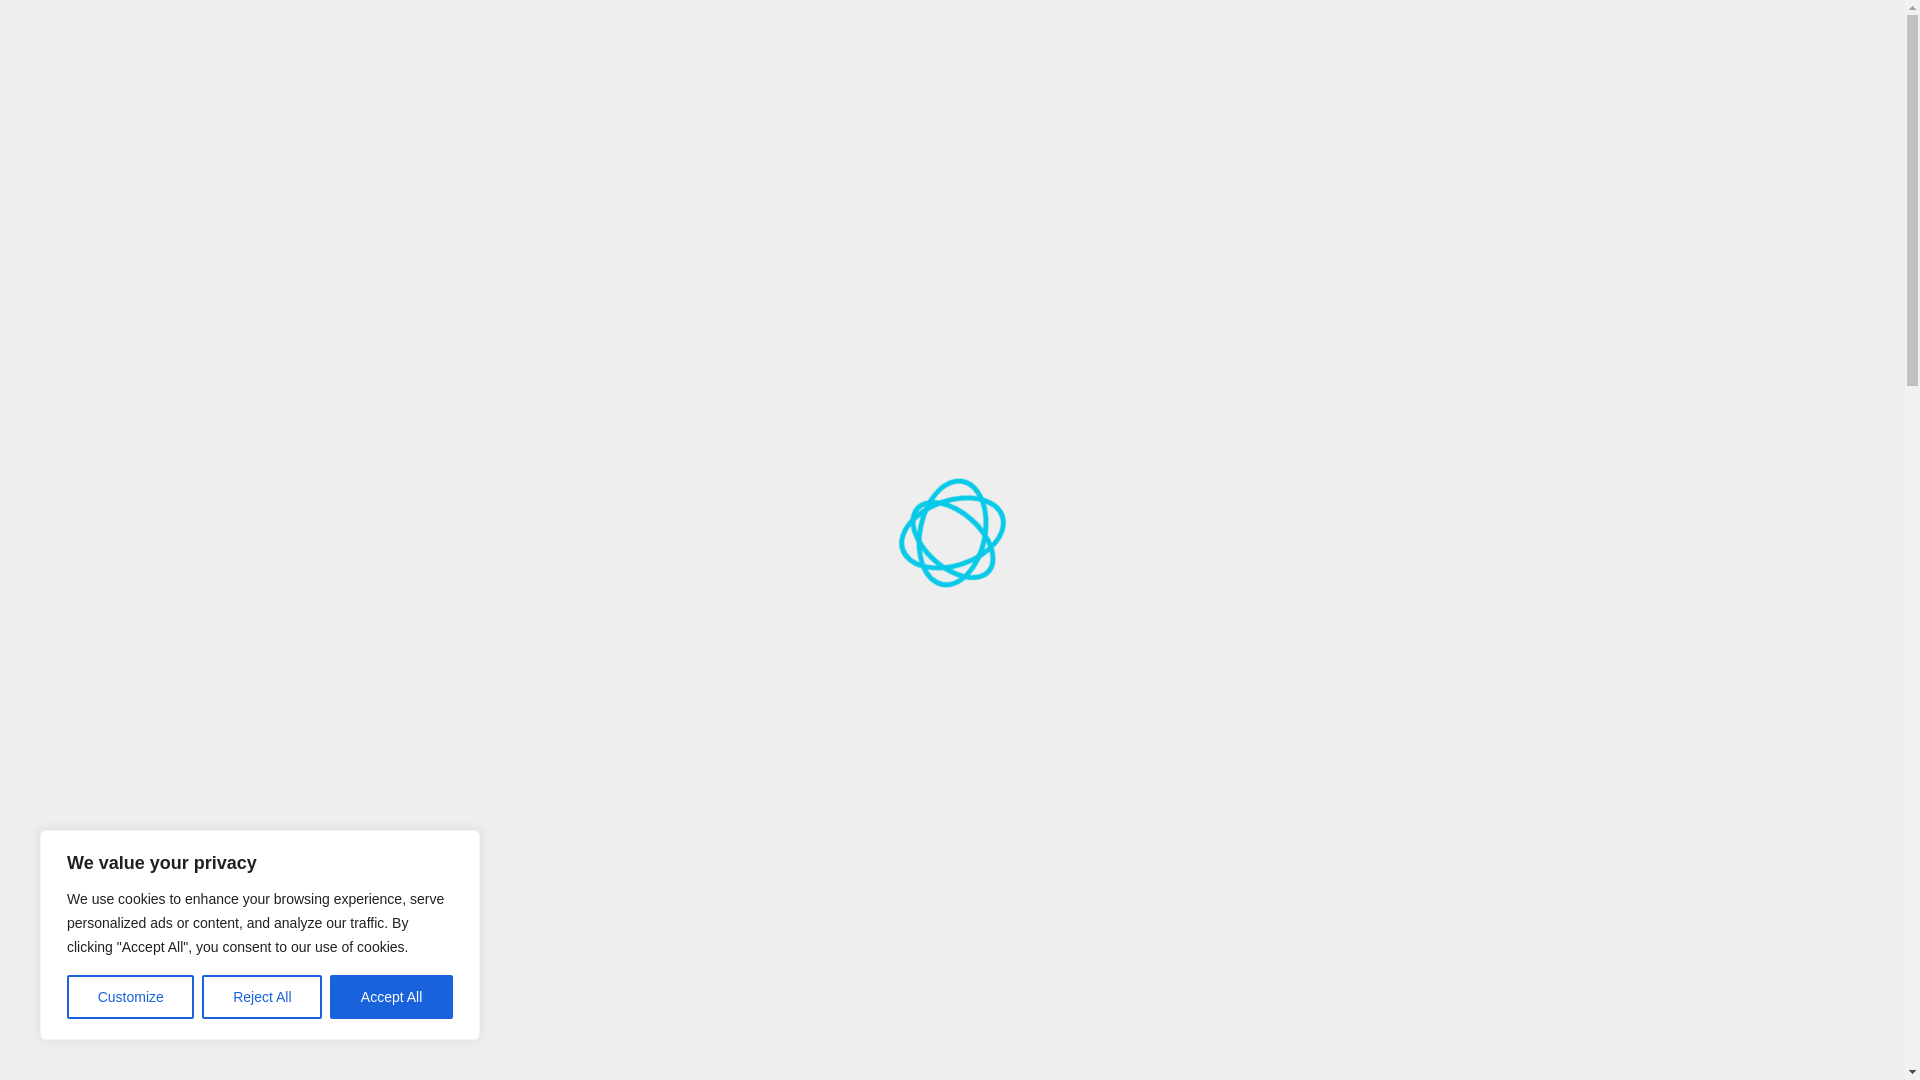  I want to click on BUSINESS, so click(1024, 124).